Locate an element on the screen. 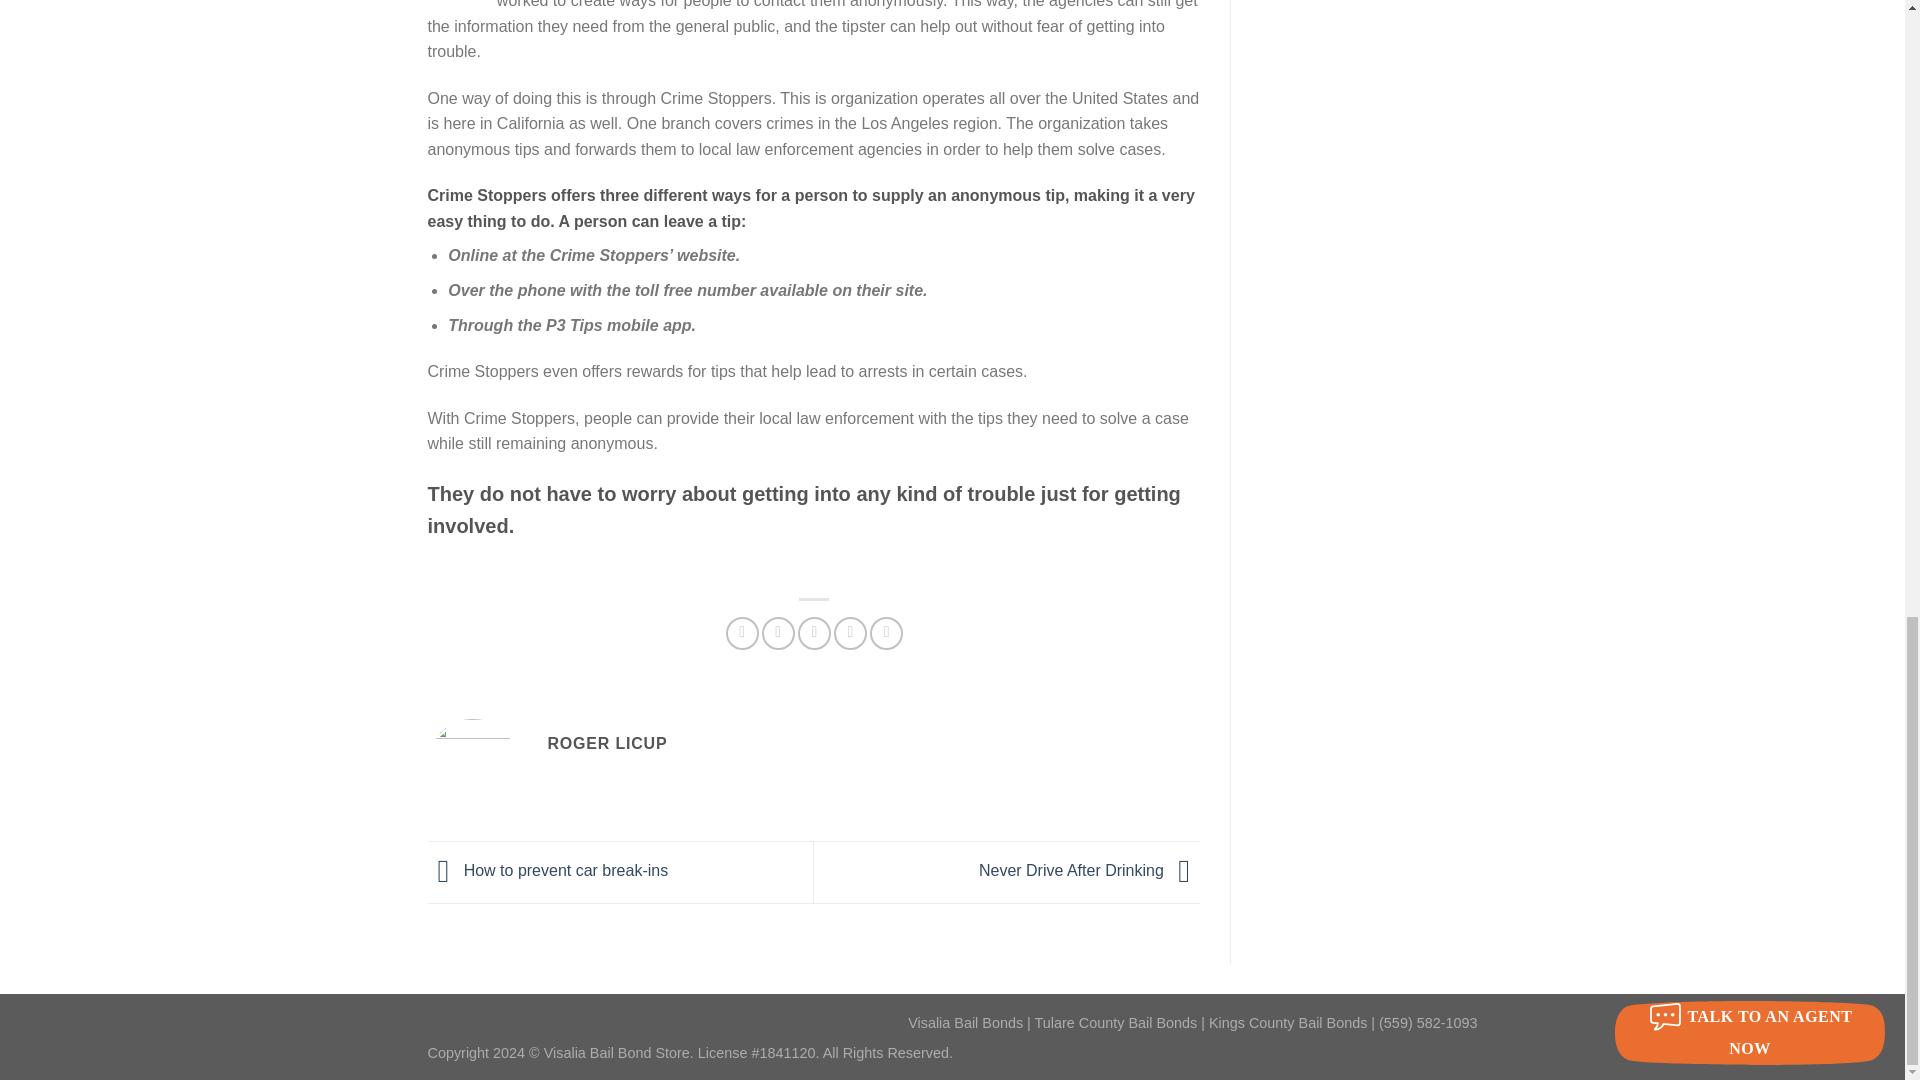 This screenshot has height=1080, width=1920. Share on Facebook is located at coordinates (742, 633).